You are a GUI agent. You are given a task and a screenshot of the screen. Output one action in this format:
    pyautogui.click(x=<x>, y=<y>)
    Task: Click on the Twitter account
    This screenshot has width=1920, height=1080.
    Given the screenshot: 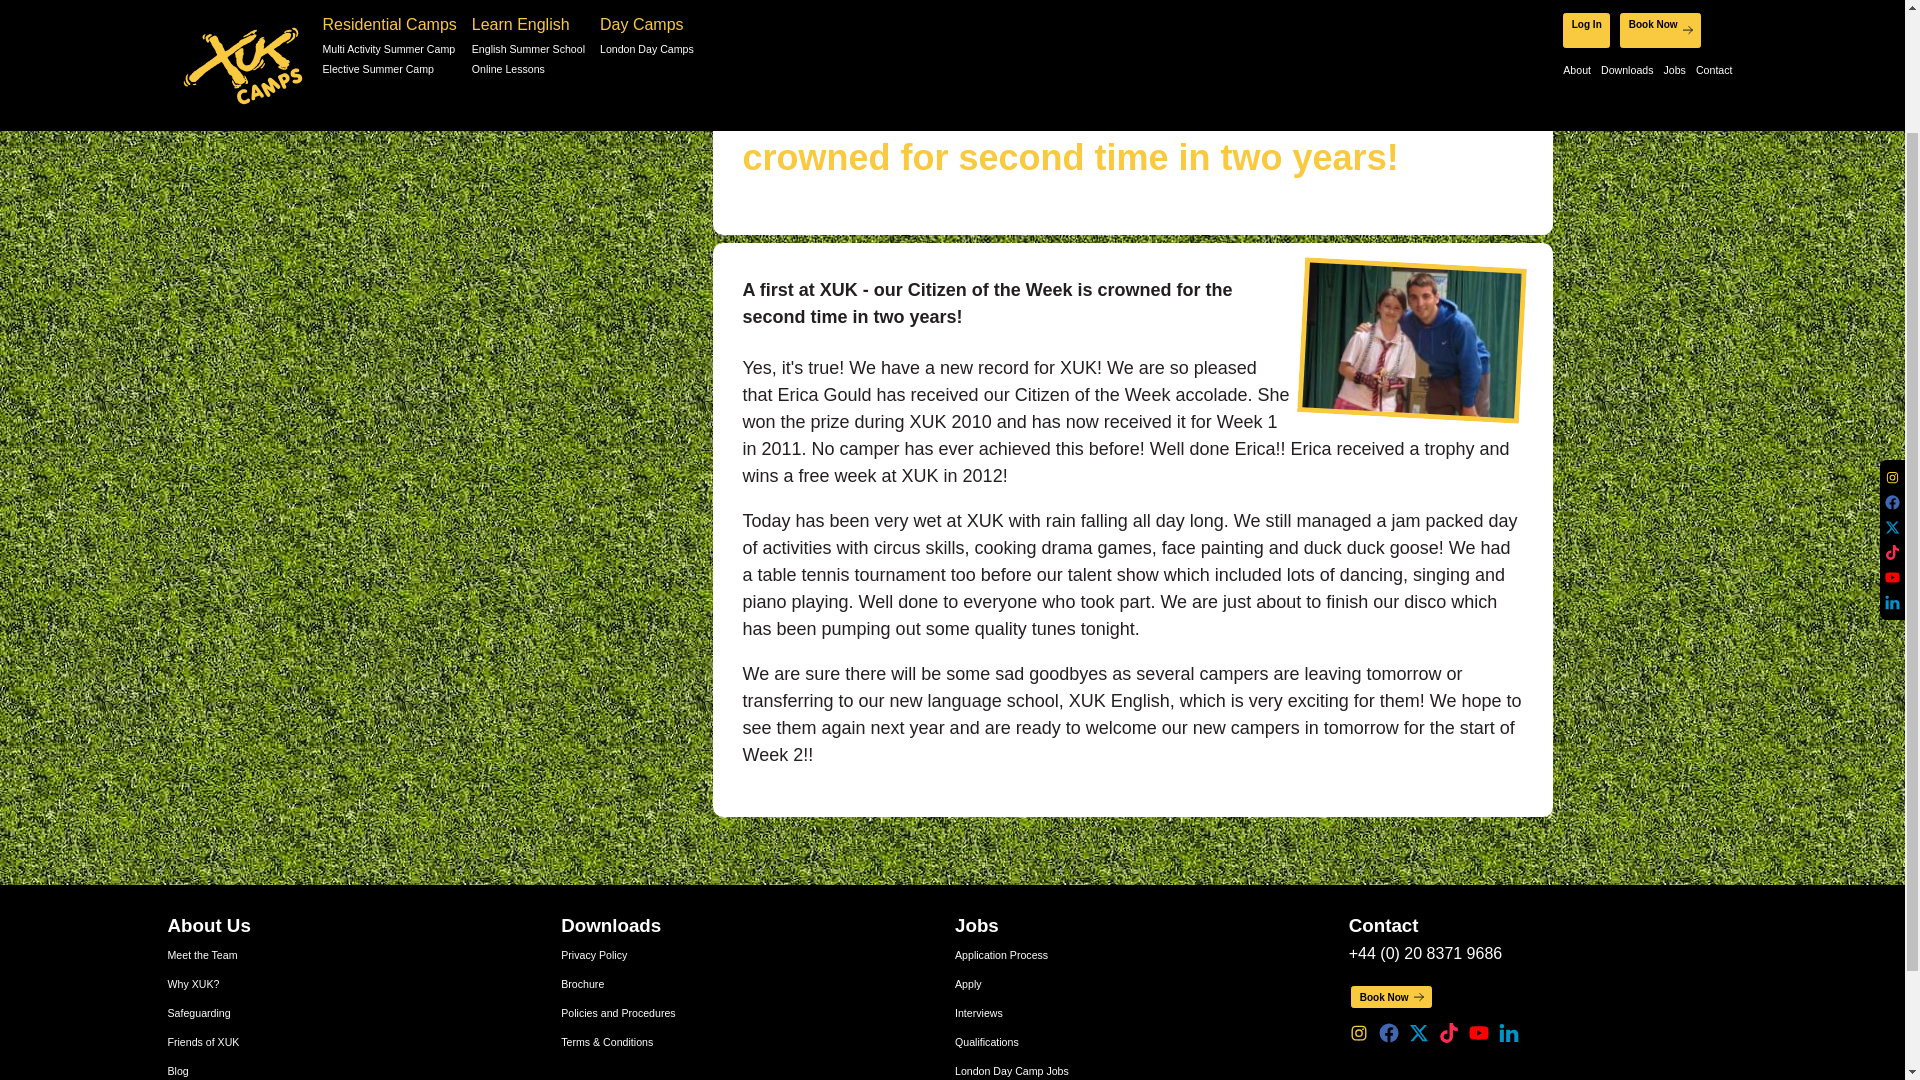 What is the action you would take?
    pyautogui.click(x=1418, y=1032)
    